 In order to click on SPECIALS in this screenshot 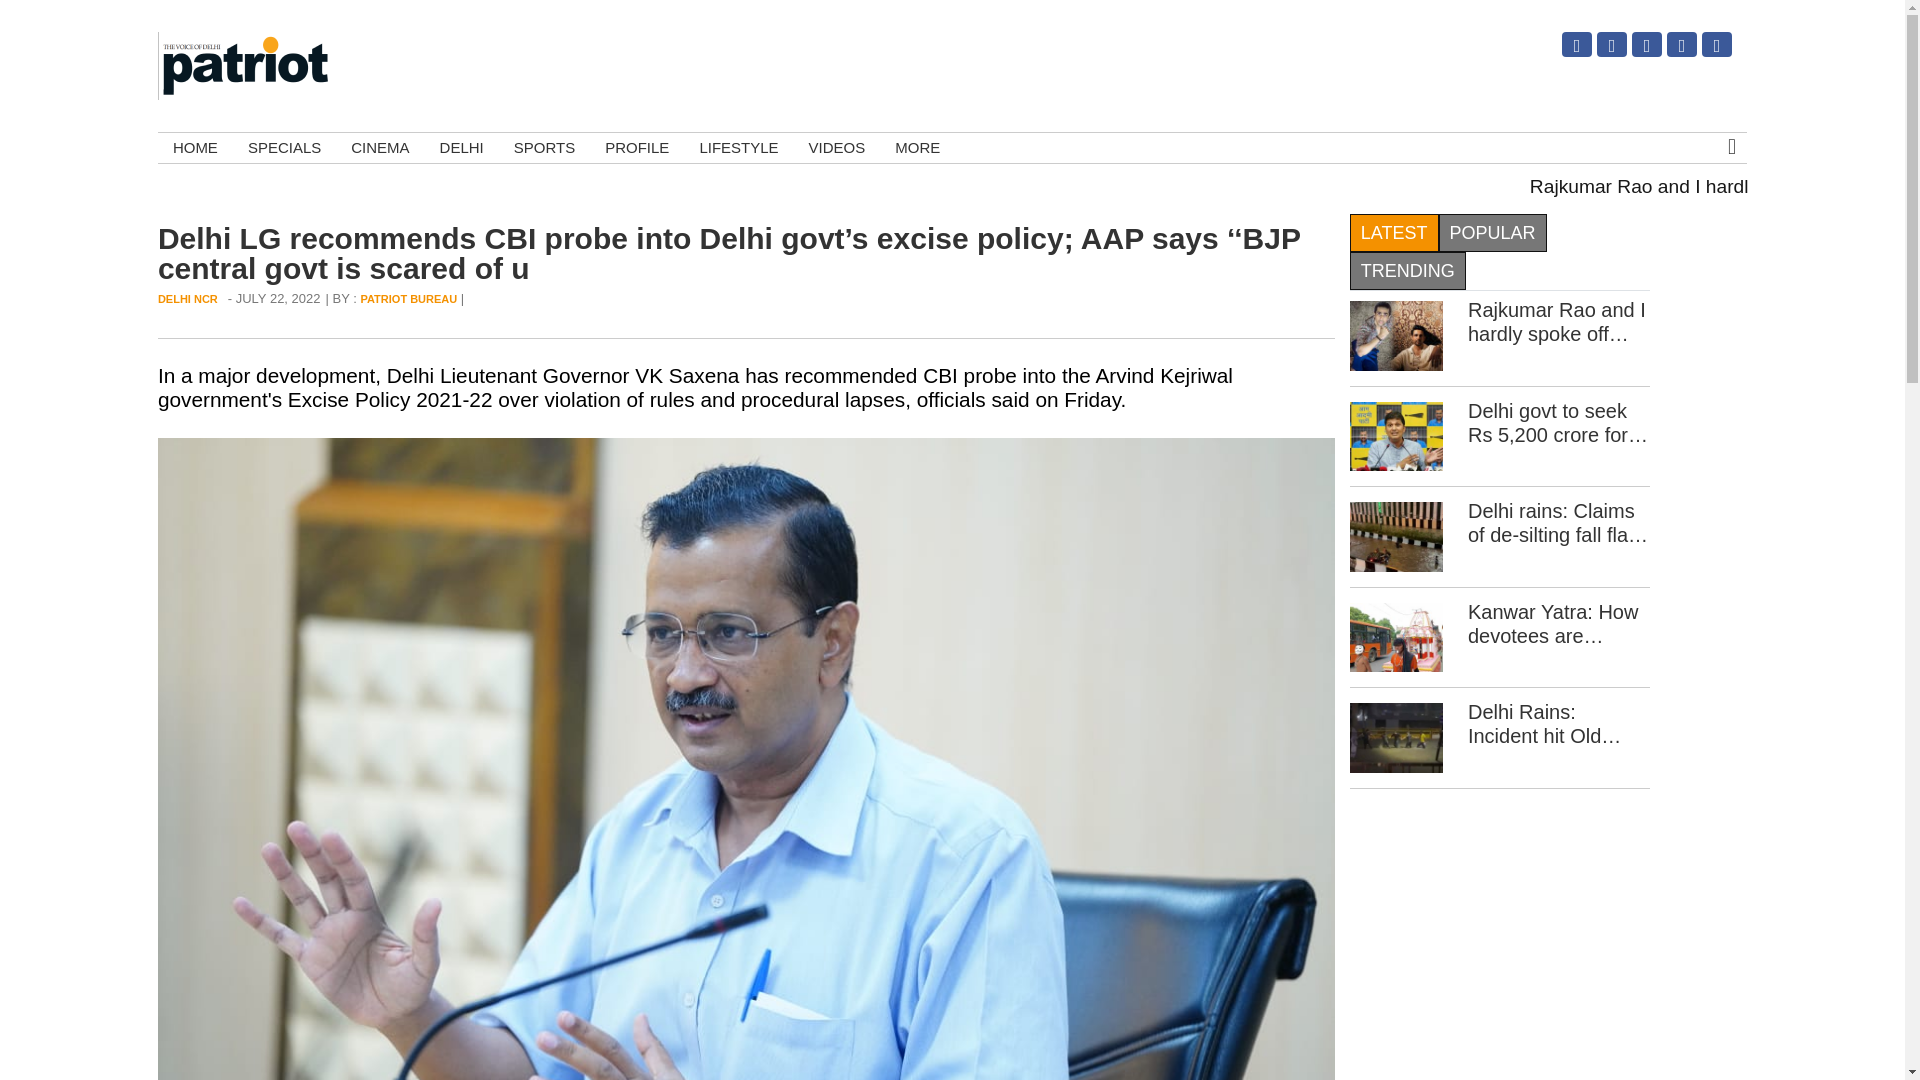, I will do `click(284, 148)`.